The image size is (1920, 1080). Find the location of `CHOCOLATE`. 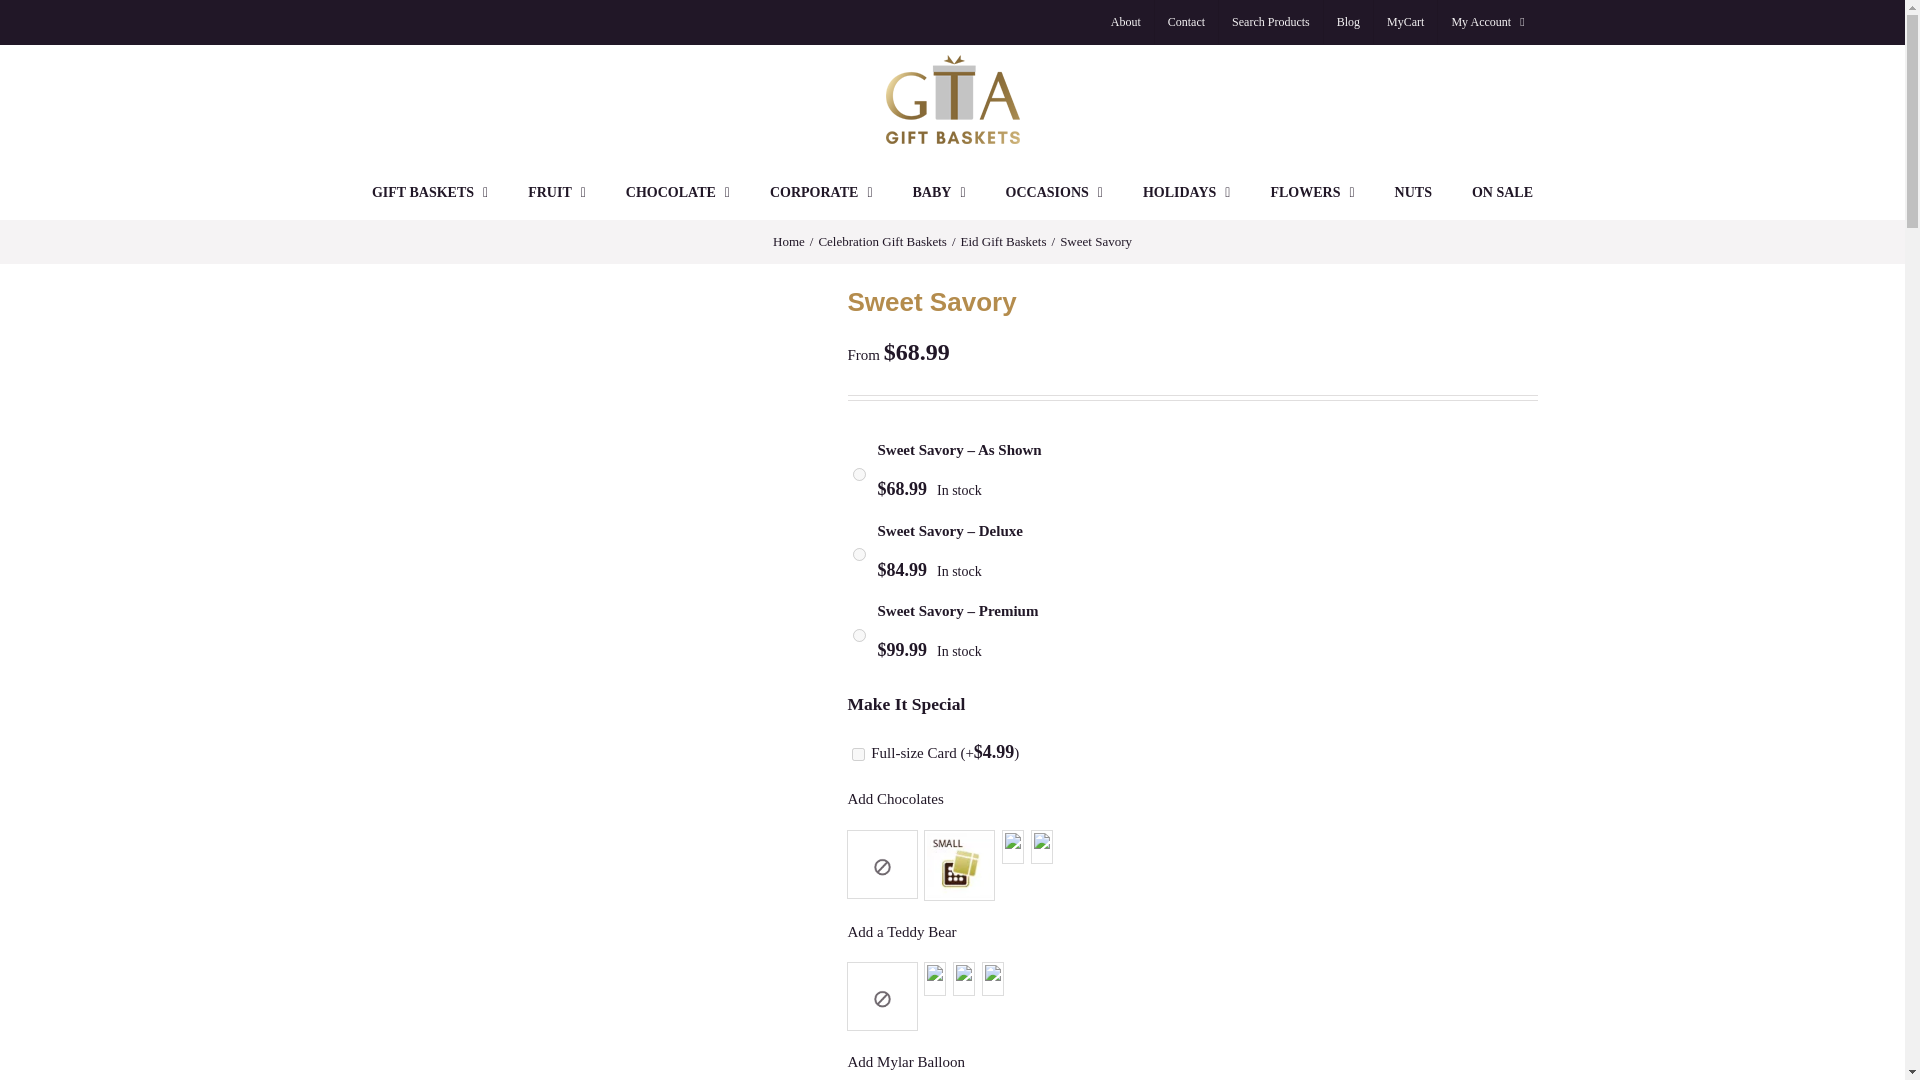

CHOCOLATE is located at coordinates (677, 192).